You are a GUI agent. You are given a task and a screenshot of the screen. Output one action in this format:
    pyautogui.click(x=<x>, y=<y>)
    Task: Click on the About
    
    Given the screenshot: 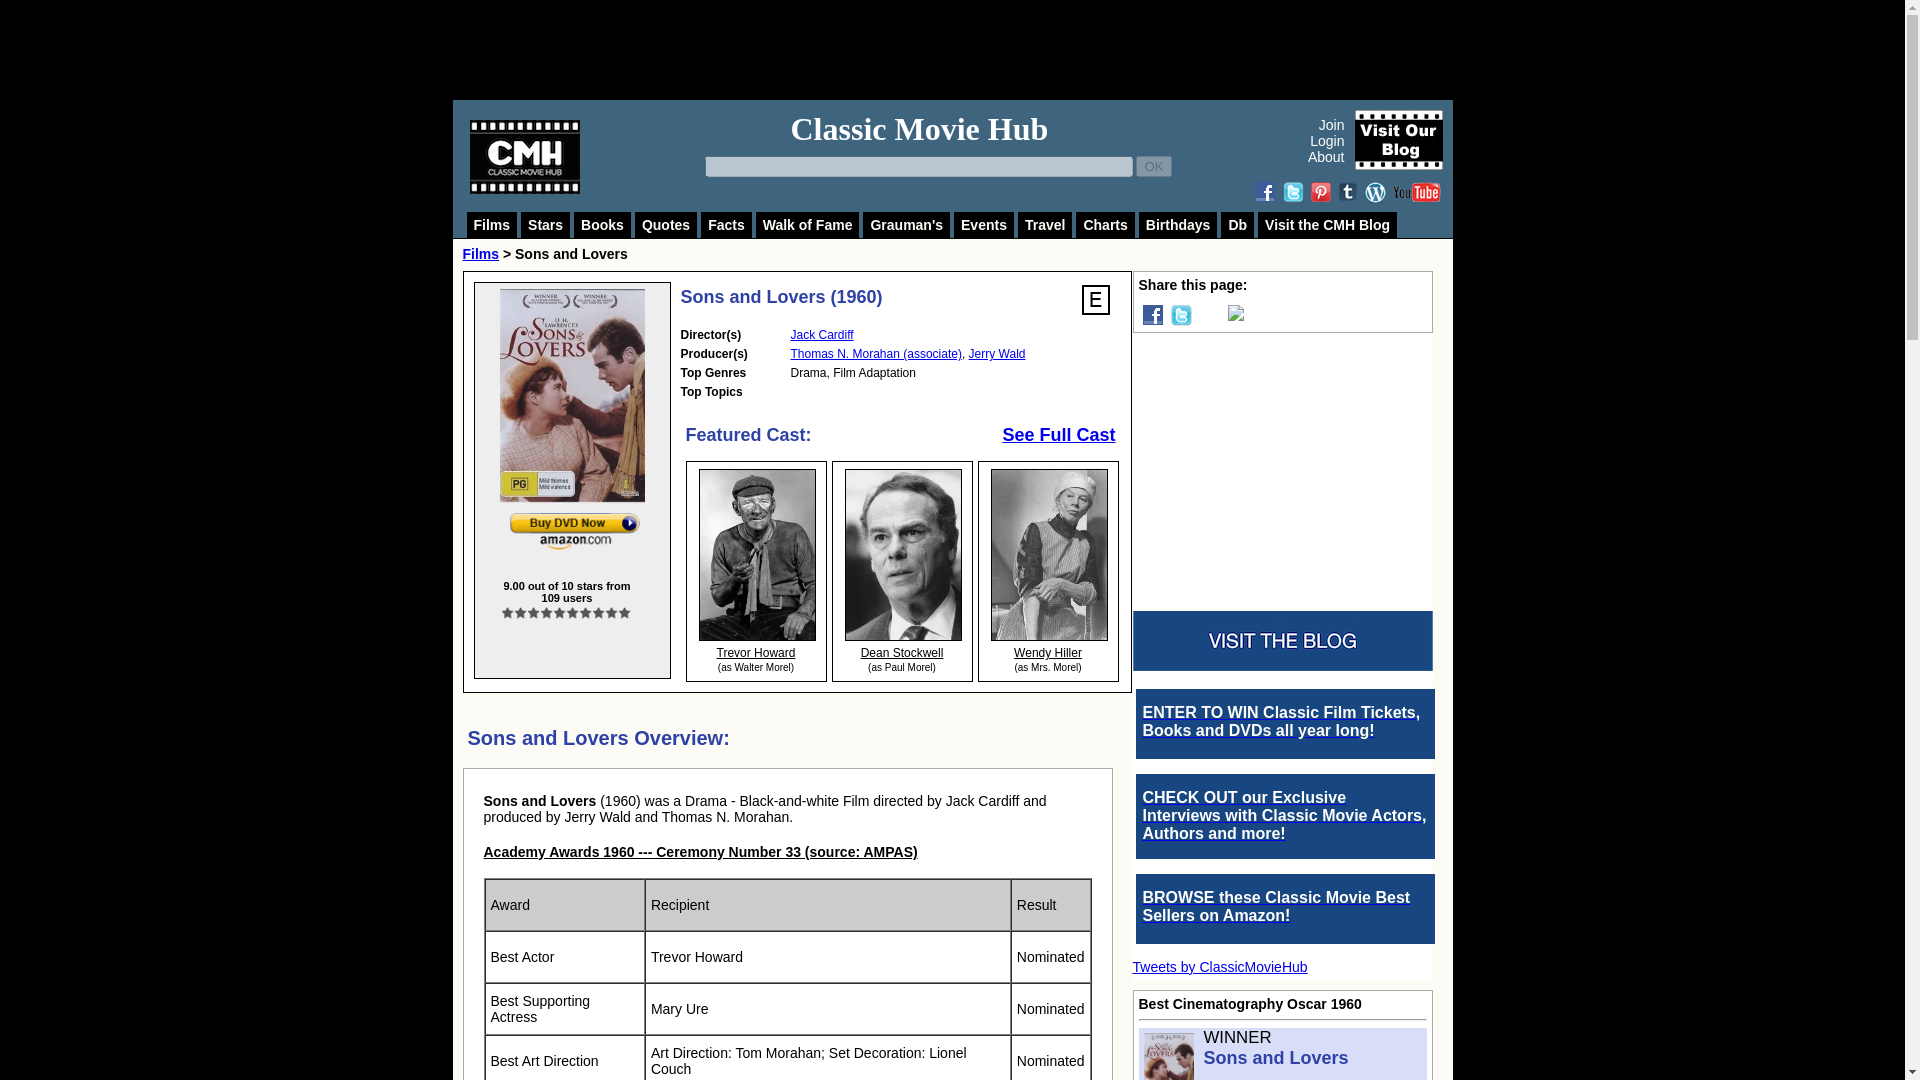 What is the action you would take?
    pyautogui.click(x=1326, y=157)
    